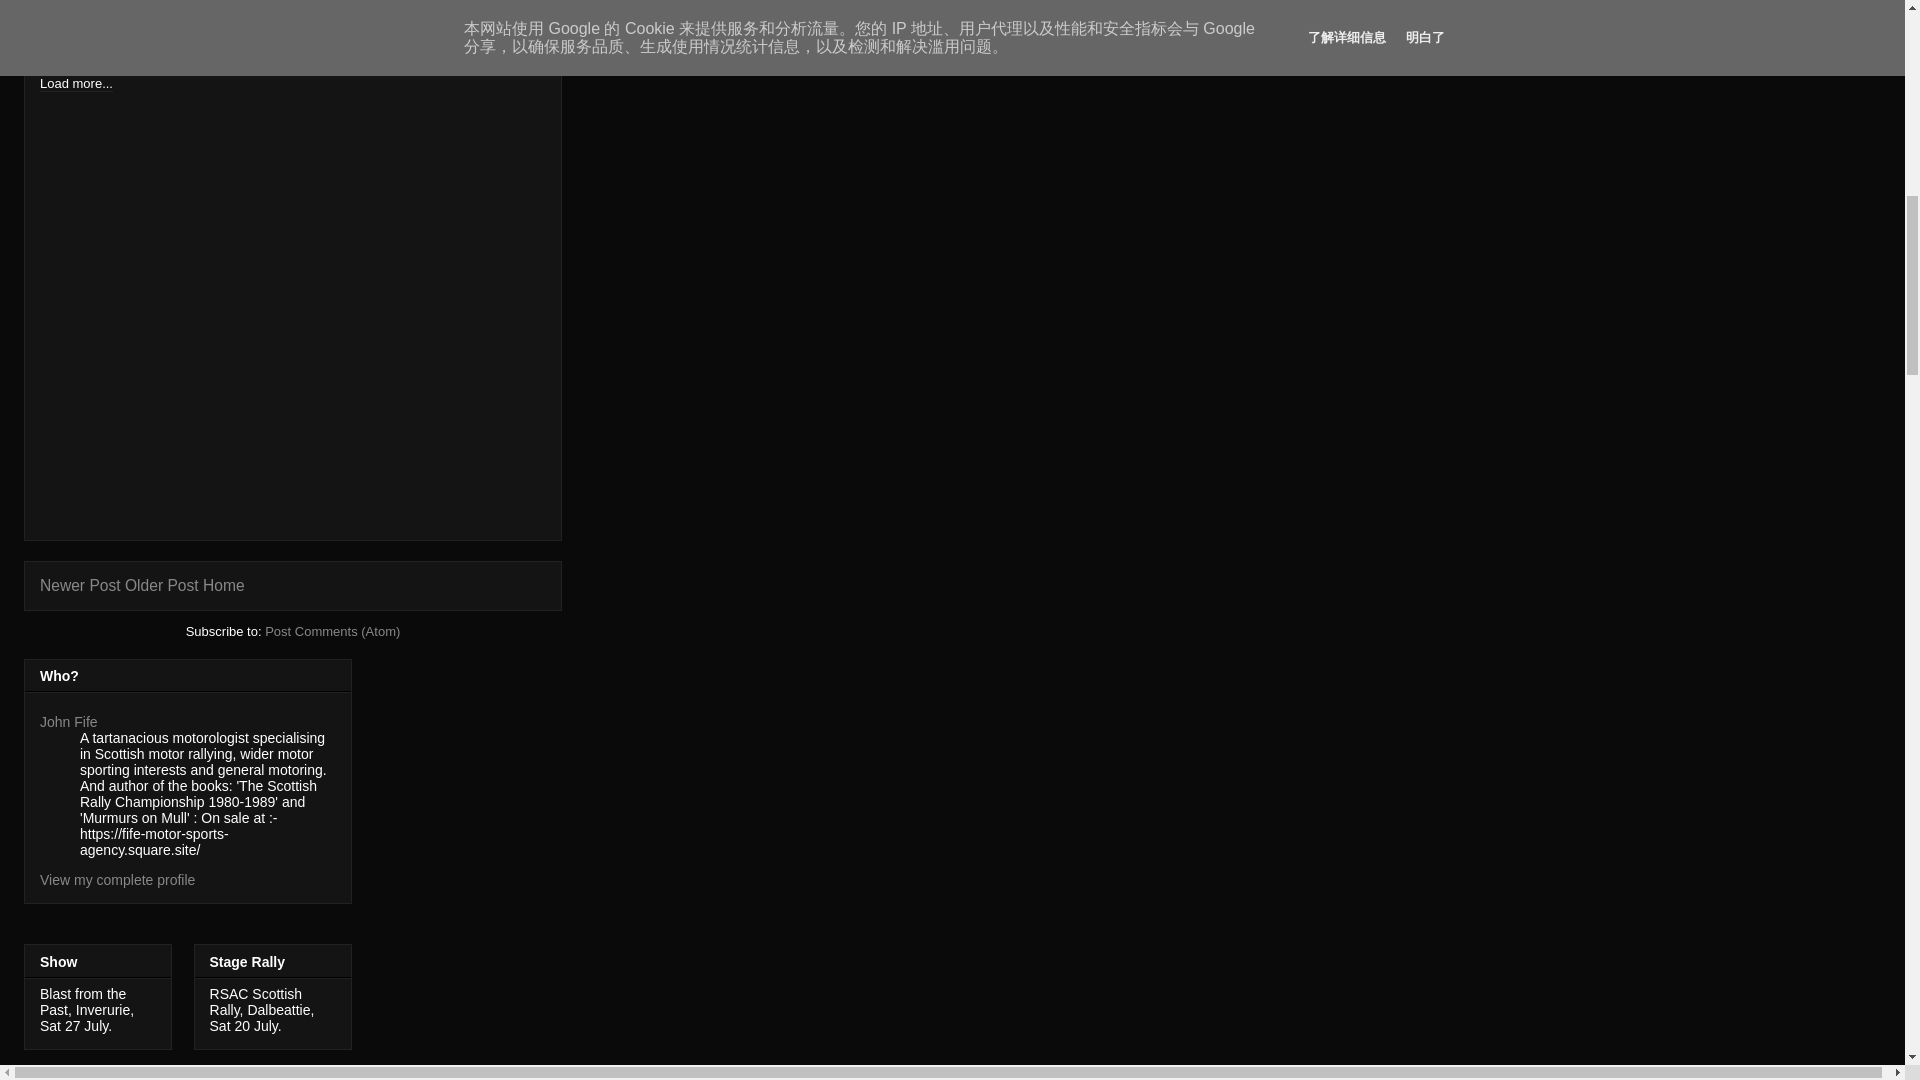 This screenshot has height=1080, width=1920. What do you see at coordinates (80, 585) in the screenshot?
I see `Newer Post` at bounding box center [80, 585].